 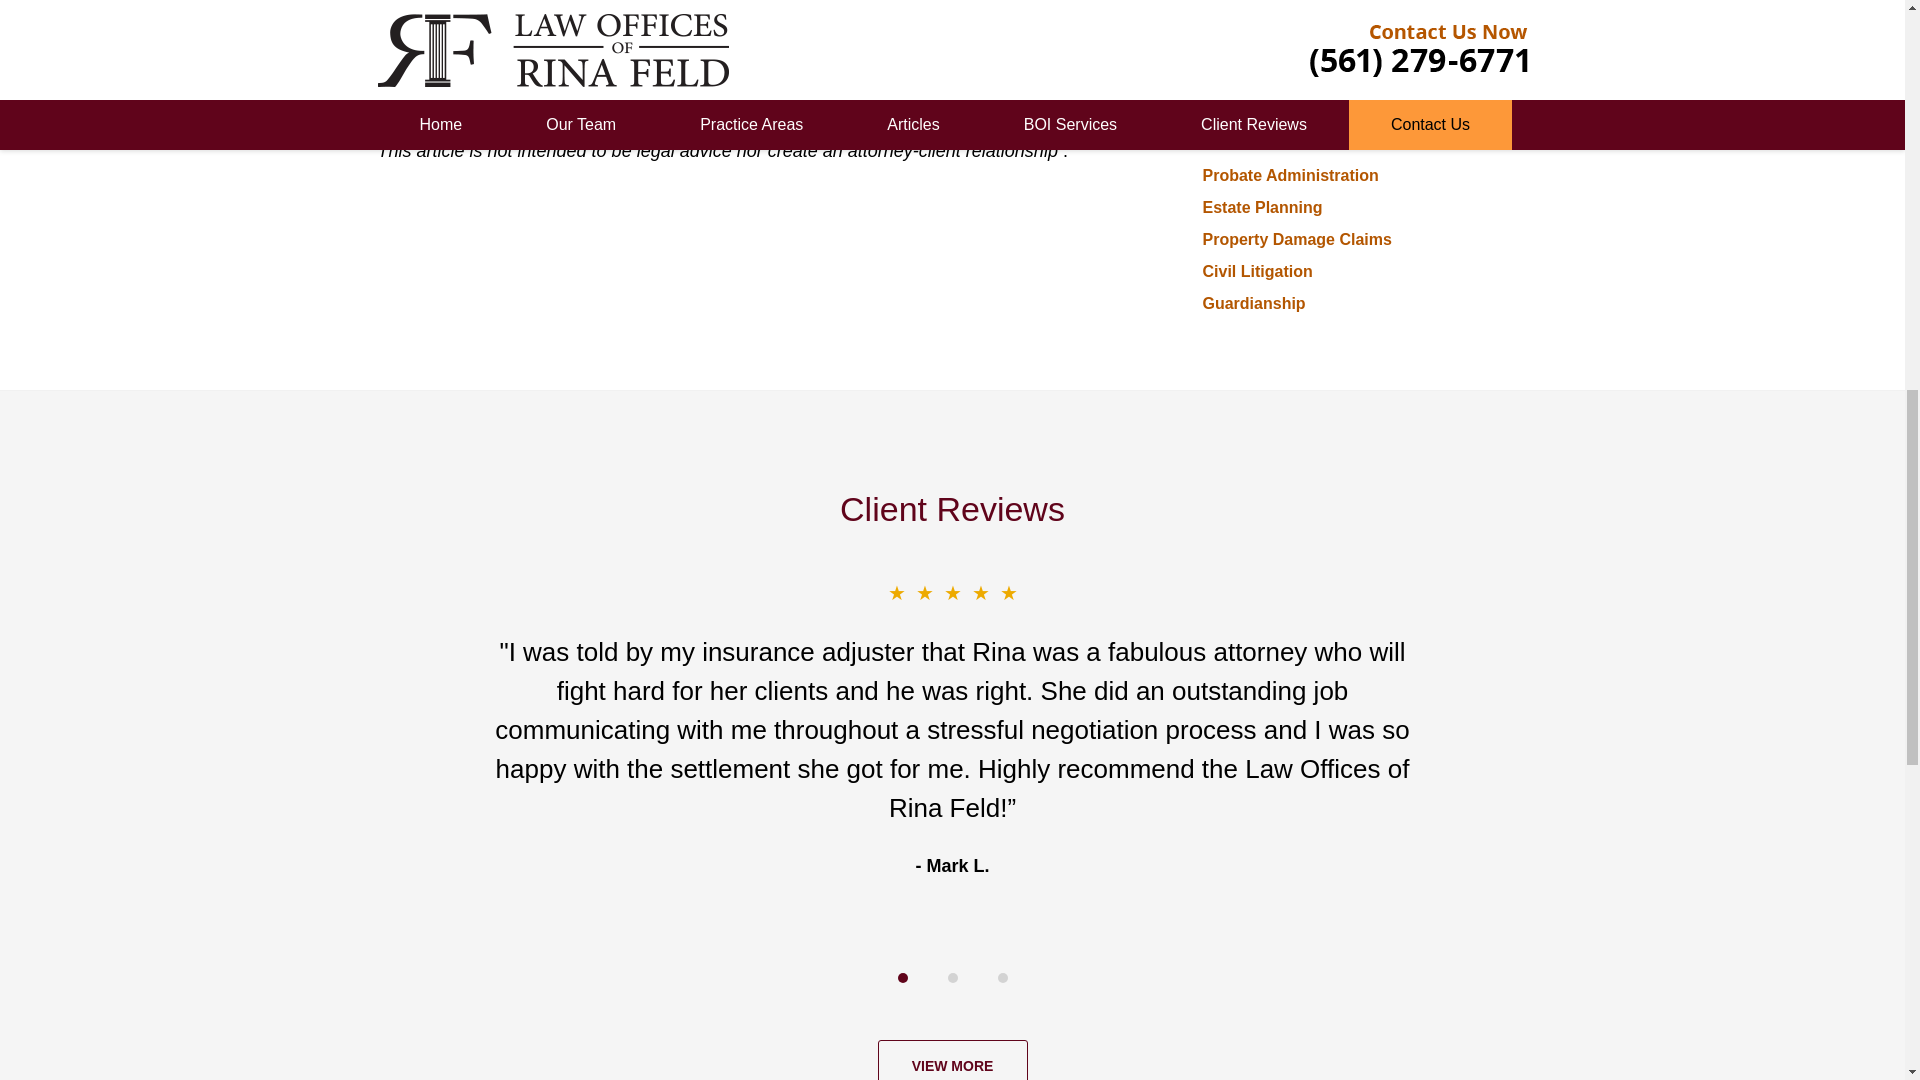 What do you see at coordinates (1262, 207) in the screenshot?
I see `Estate Planning` at bounding box center [1262, 207].